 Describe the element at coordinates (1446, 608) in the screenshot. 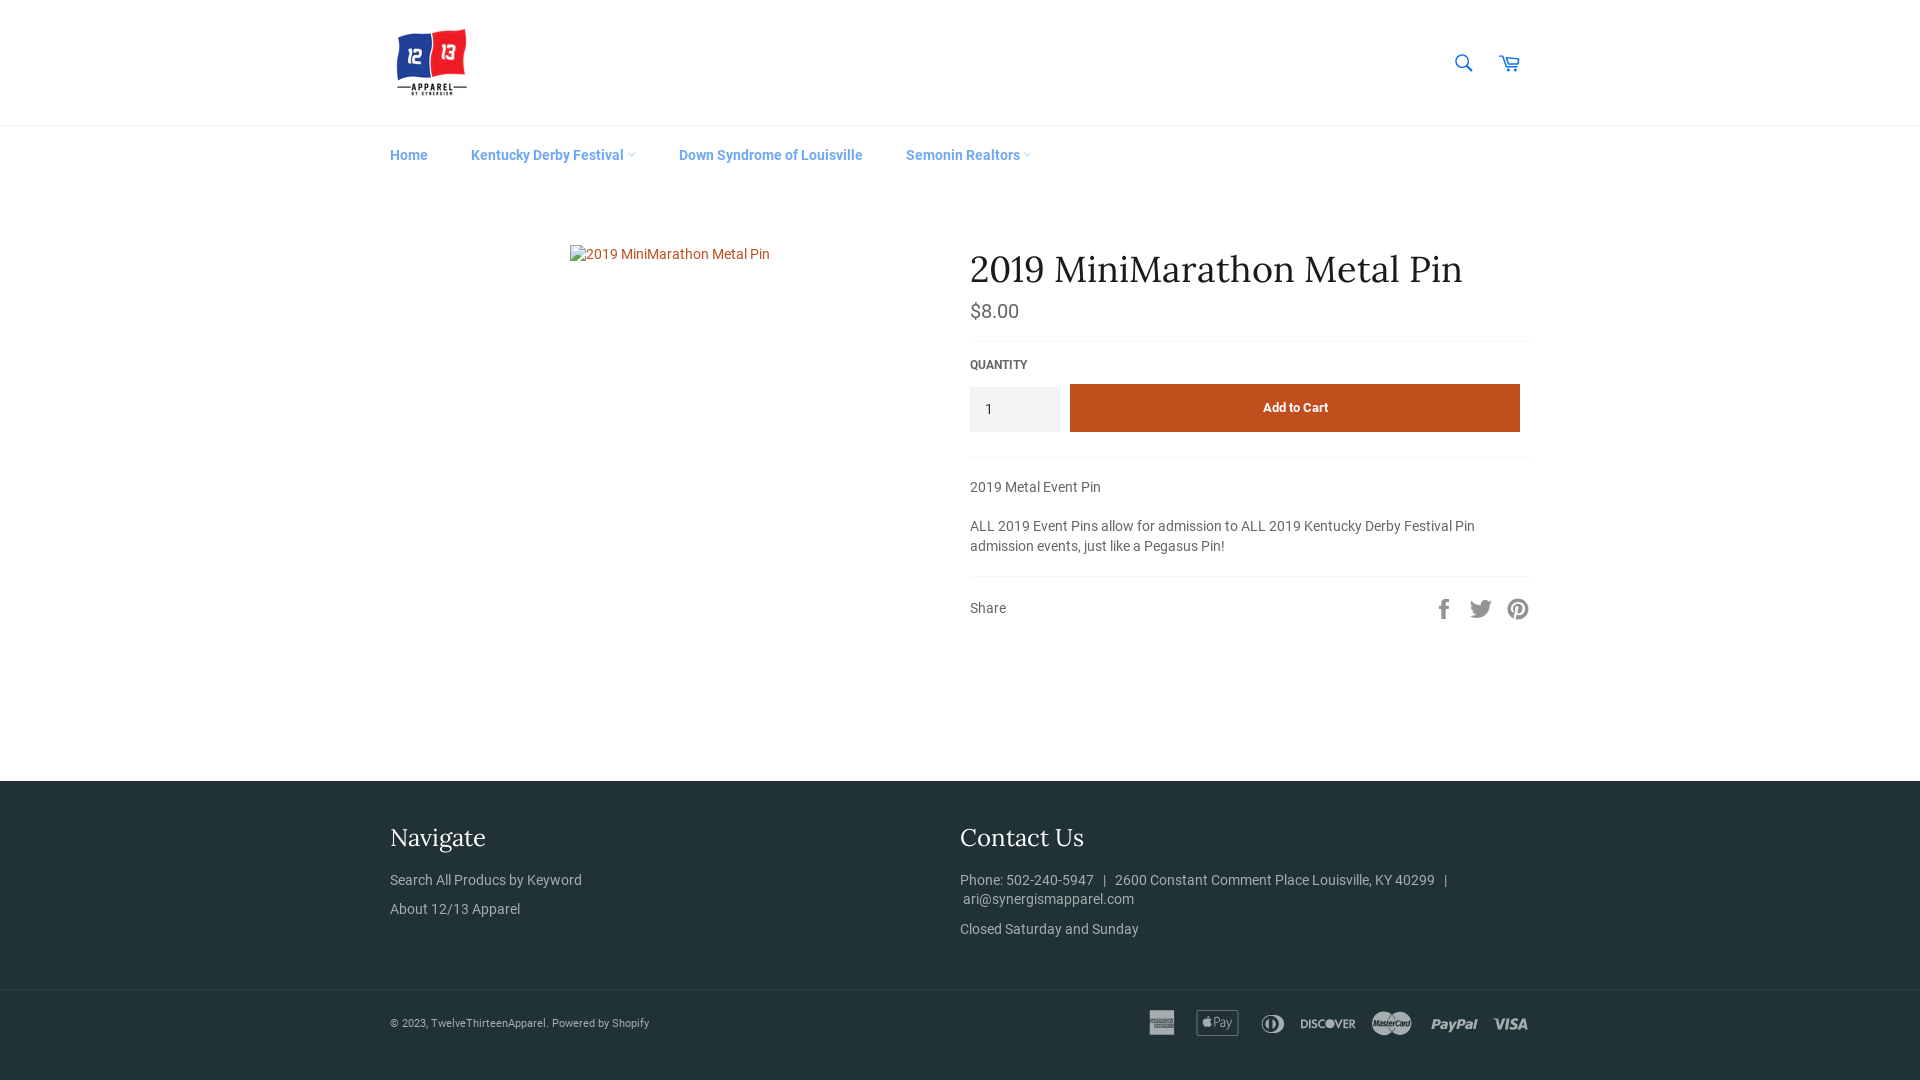

I see `Share on Facebook` at that location.